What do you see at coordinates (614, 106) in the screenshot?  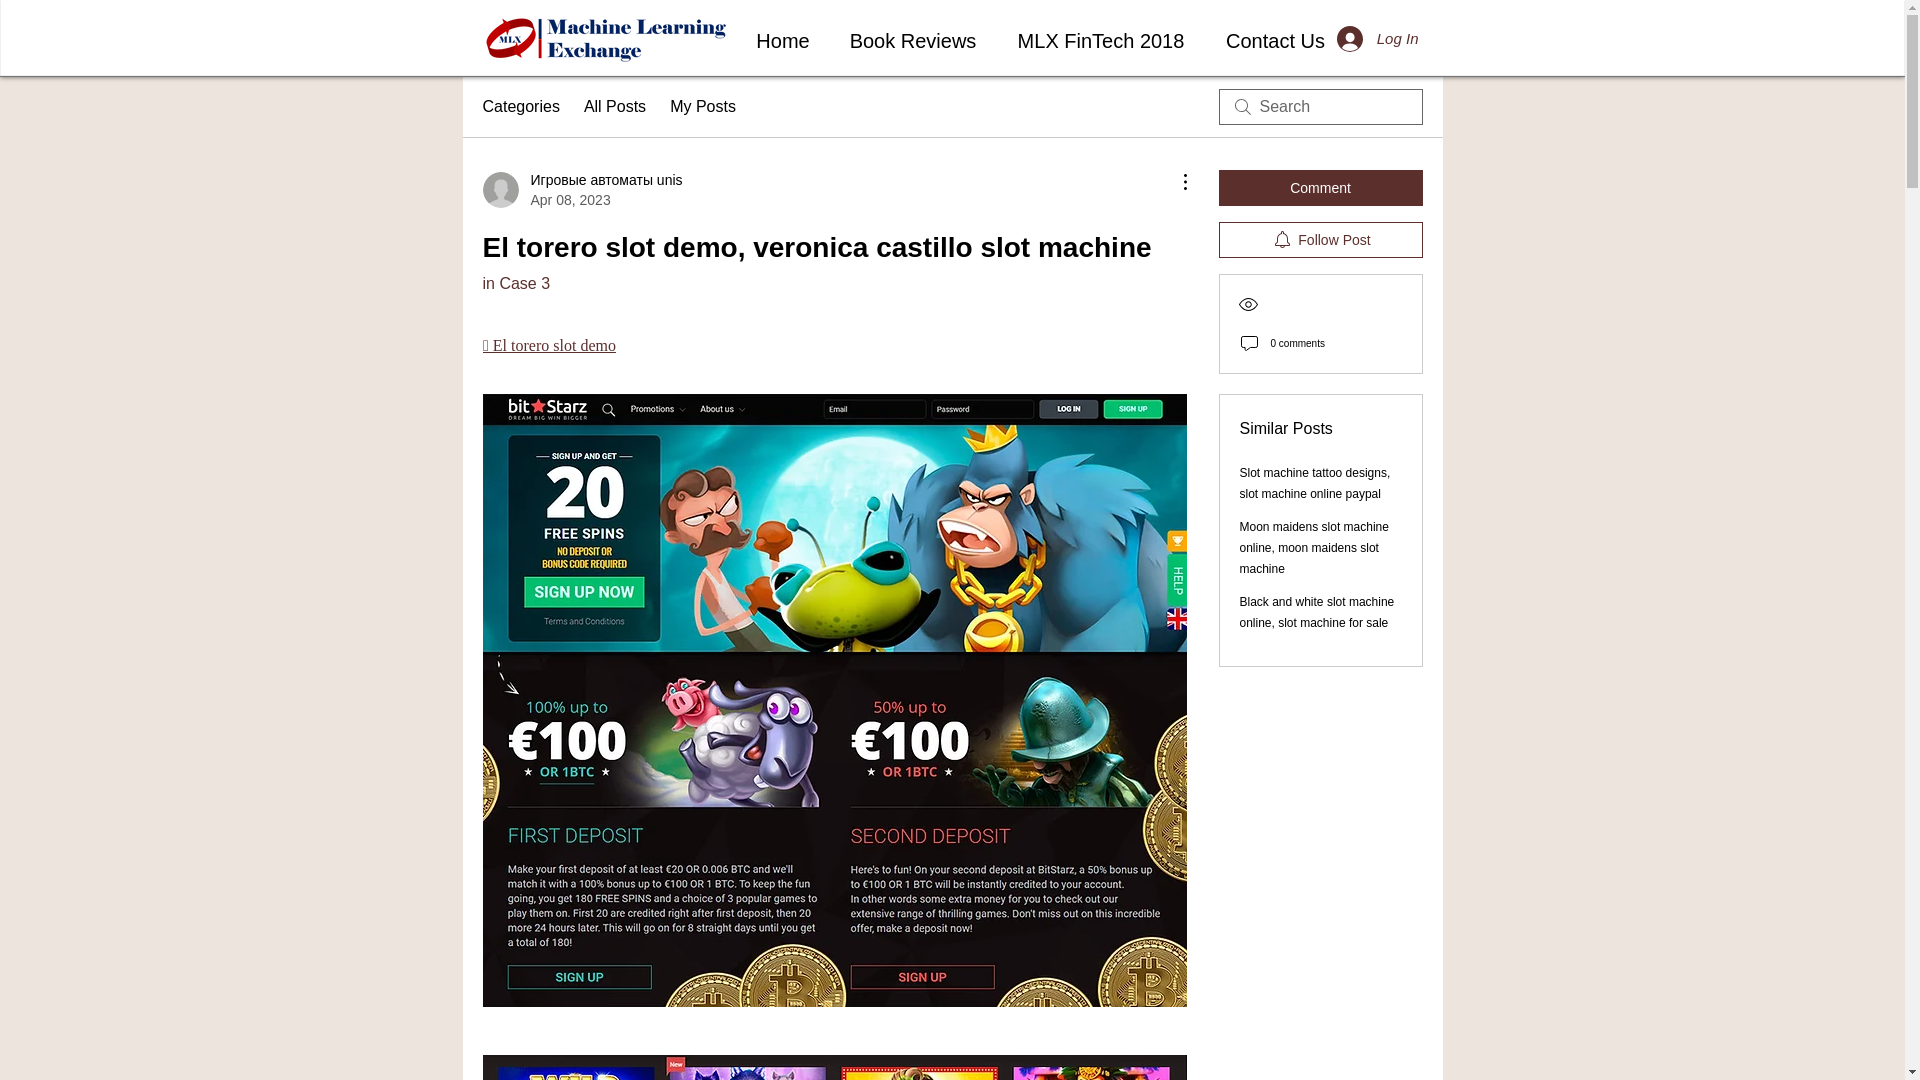 I see `All Posts` at bounding box center [614, 106].